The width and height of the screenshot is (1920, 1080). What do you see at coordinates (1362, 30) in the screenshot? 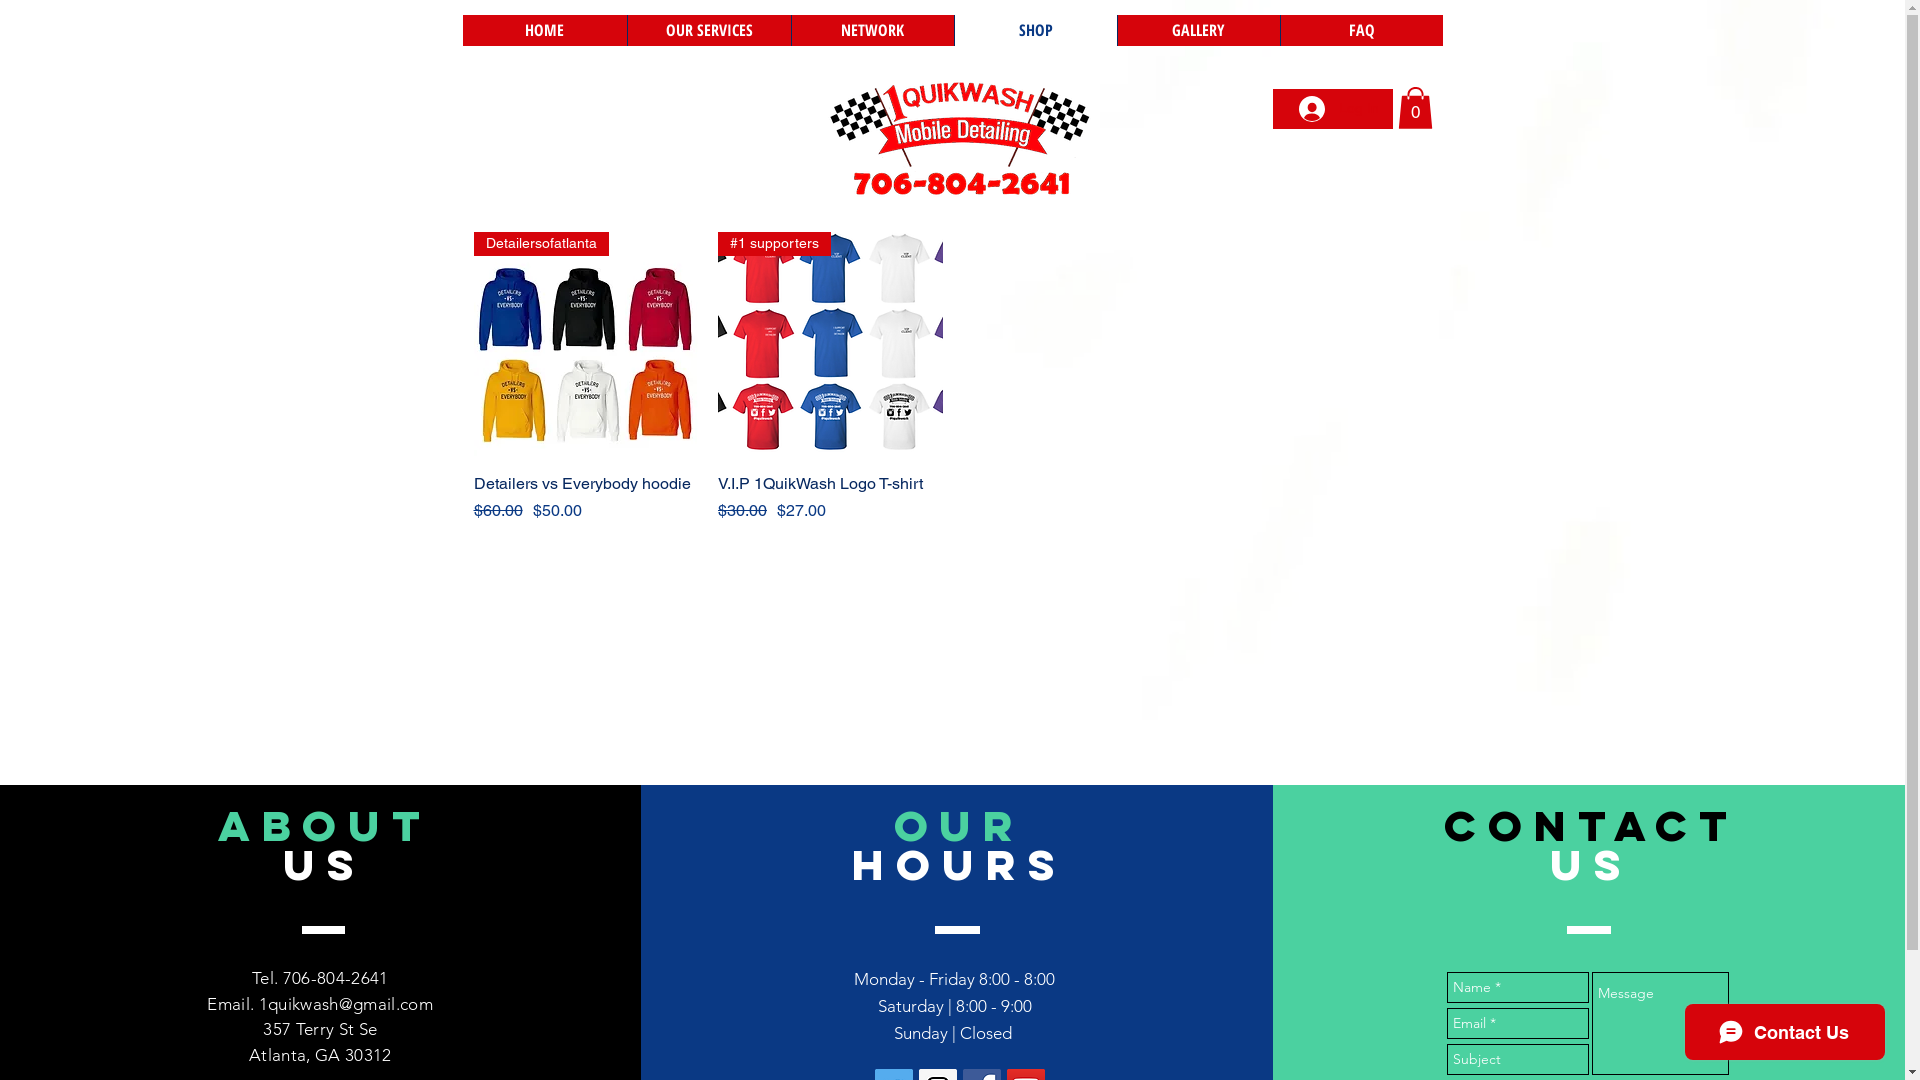
I see `FAQ` at bounding box center [1362, 30].